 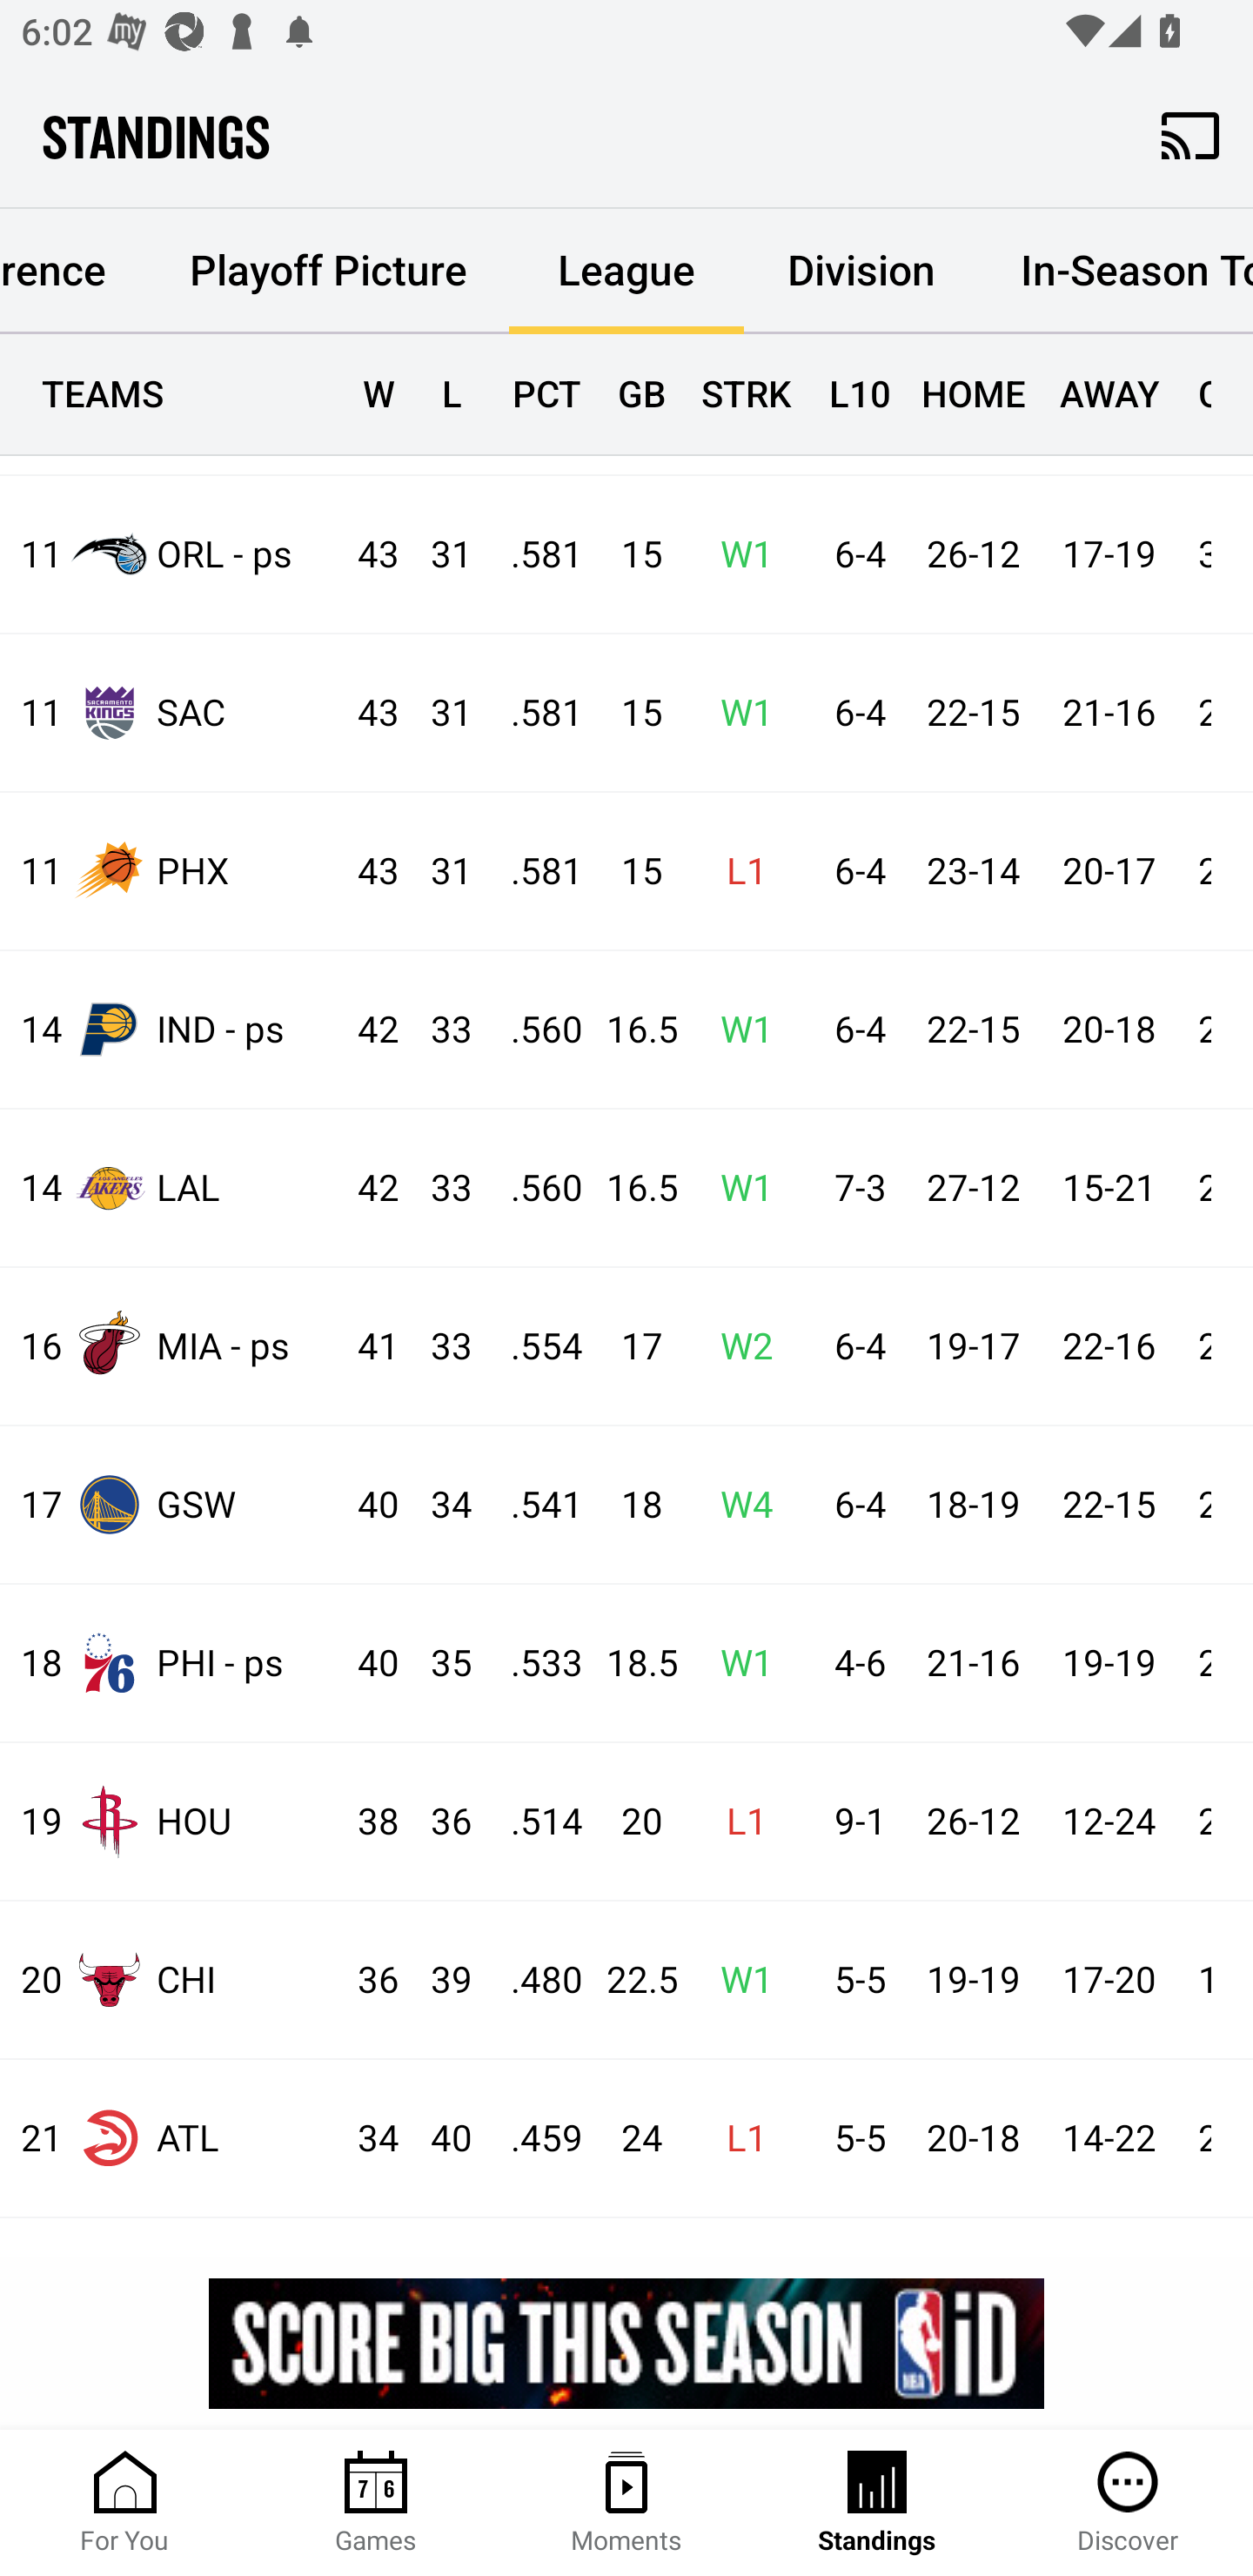 I want to click on 16 MIA - ps, so click(x=171, y=1345).